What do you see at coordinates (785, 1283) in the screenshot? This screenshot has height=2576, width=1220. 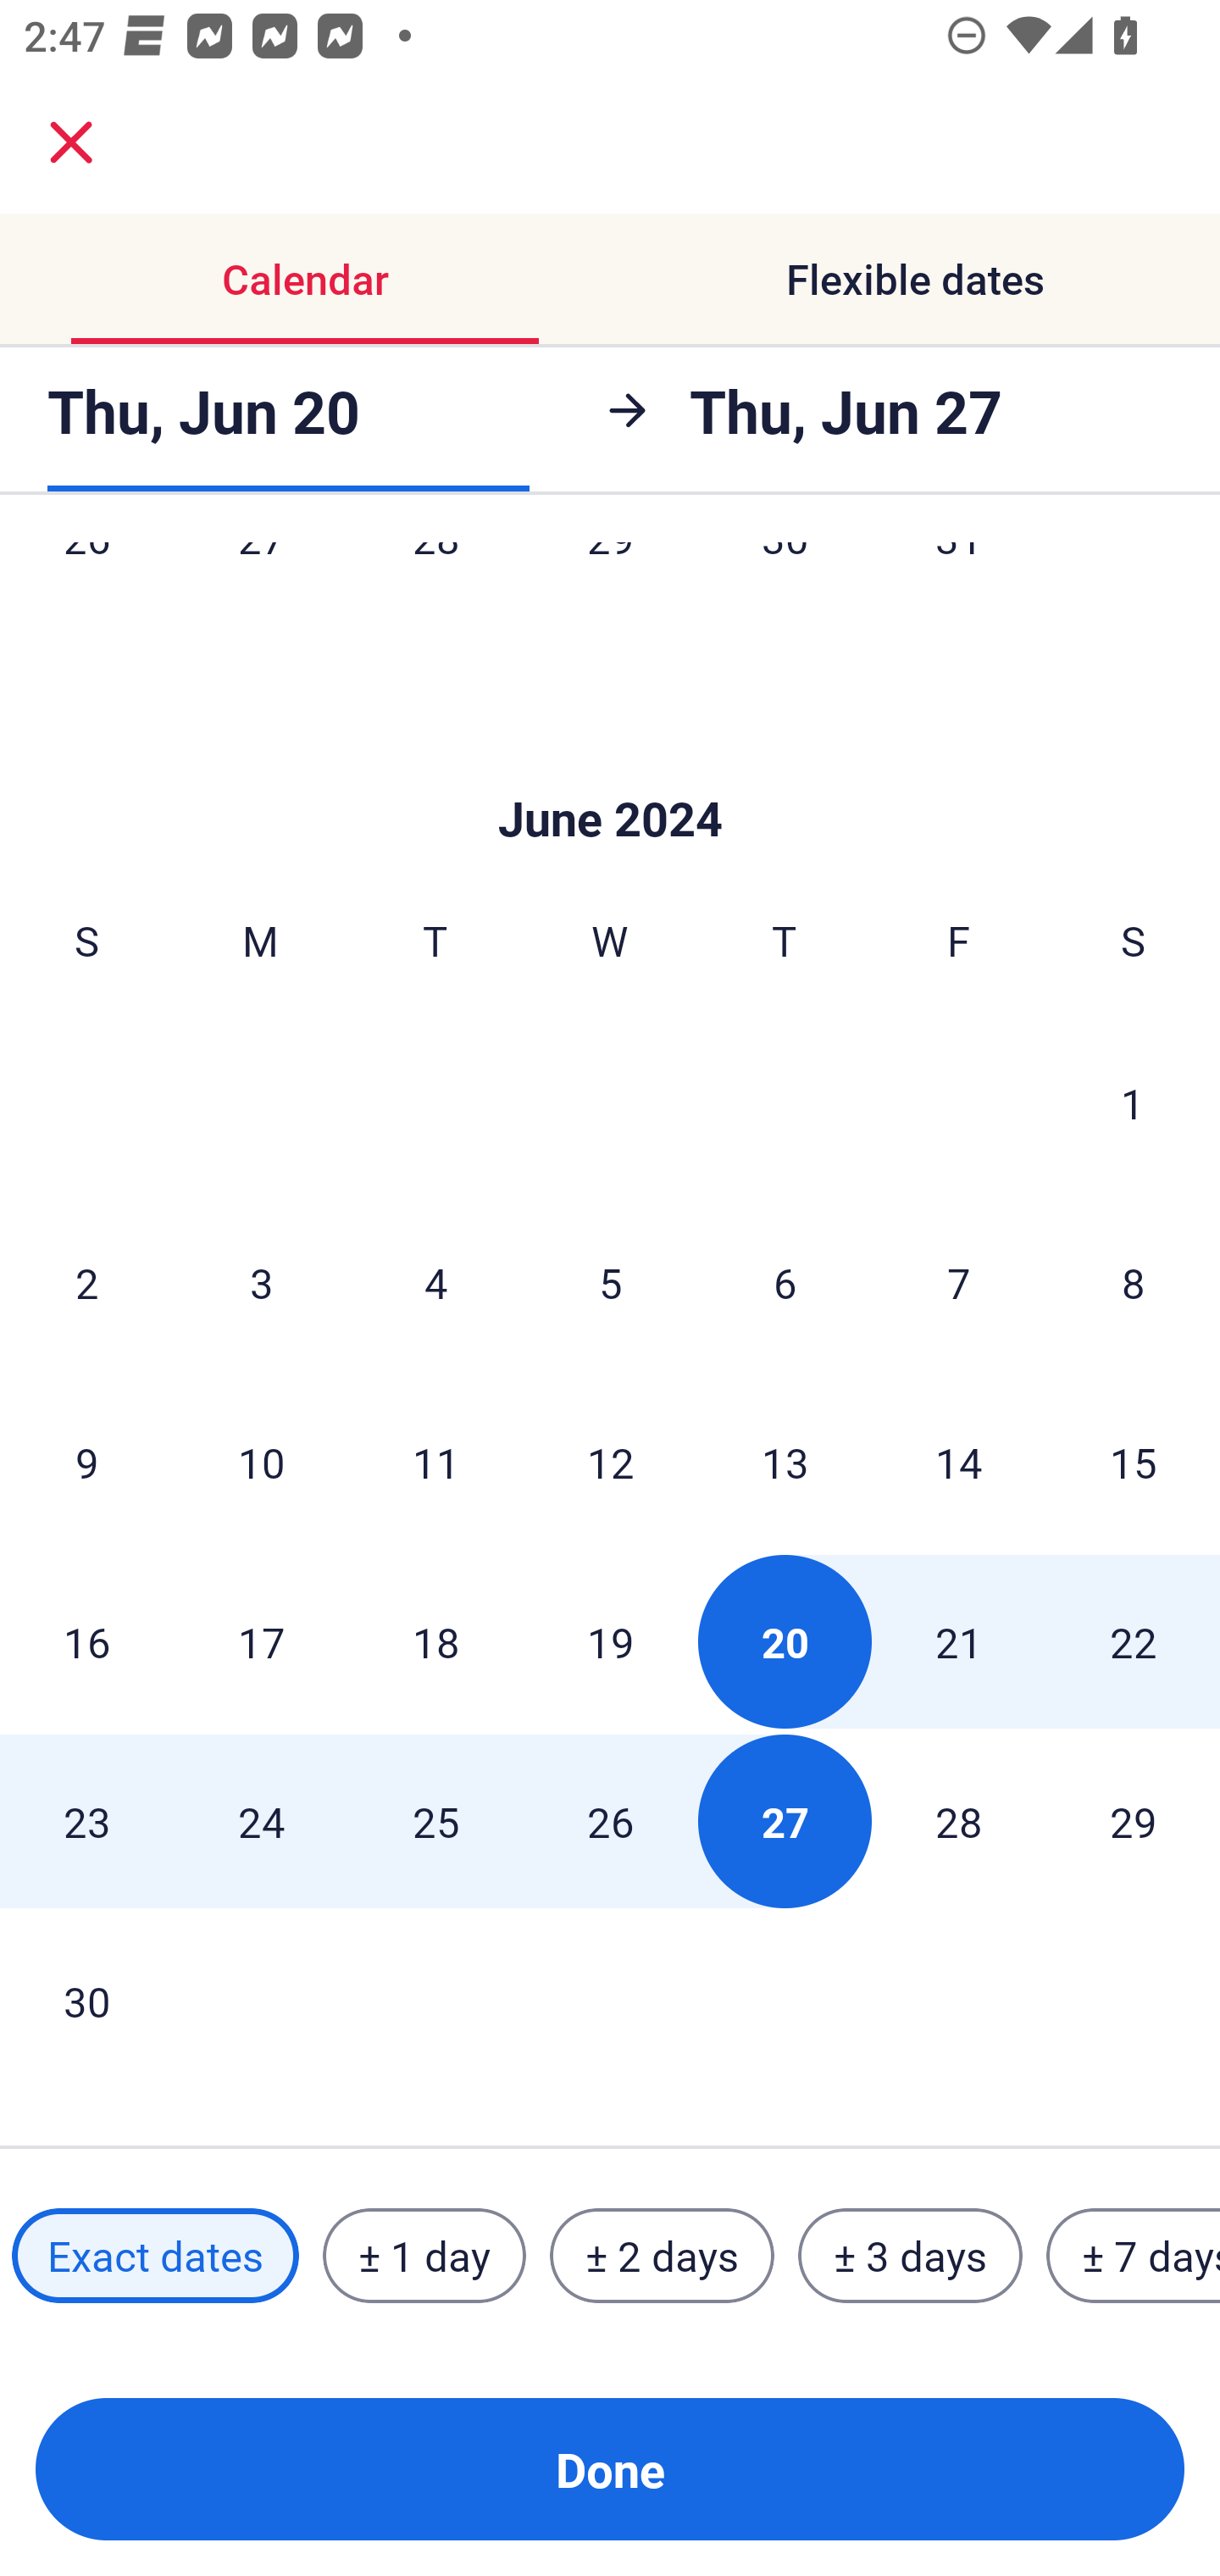 I see `6 Thursday, June 6, 2024` at bounding box center [785, 1283].